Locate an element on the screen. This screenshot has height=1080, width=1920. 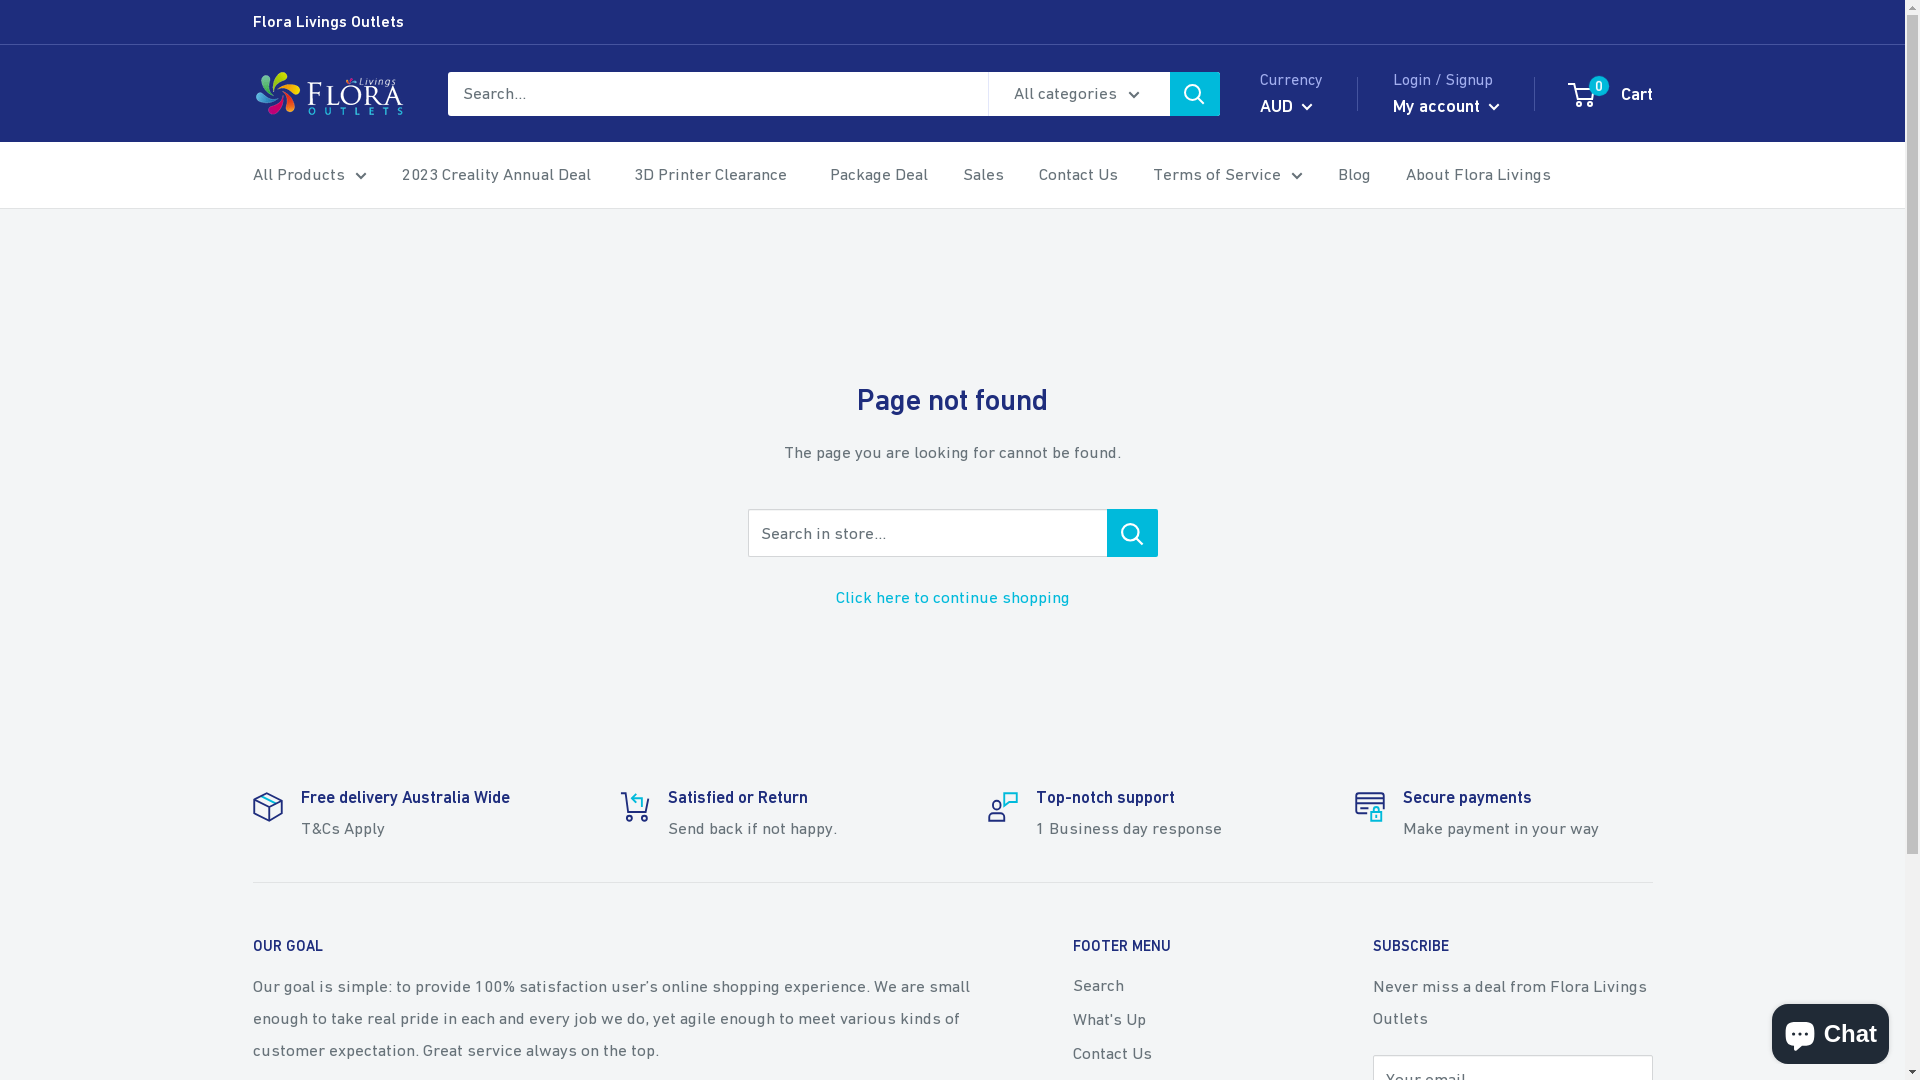
Click here to continue shopping is located at coordinates (953, 597).